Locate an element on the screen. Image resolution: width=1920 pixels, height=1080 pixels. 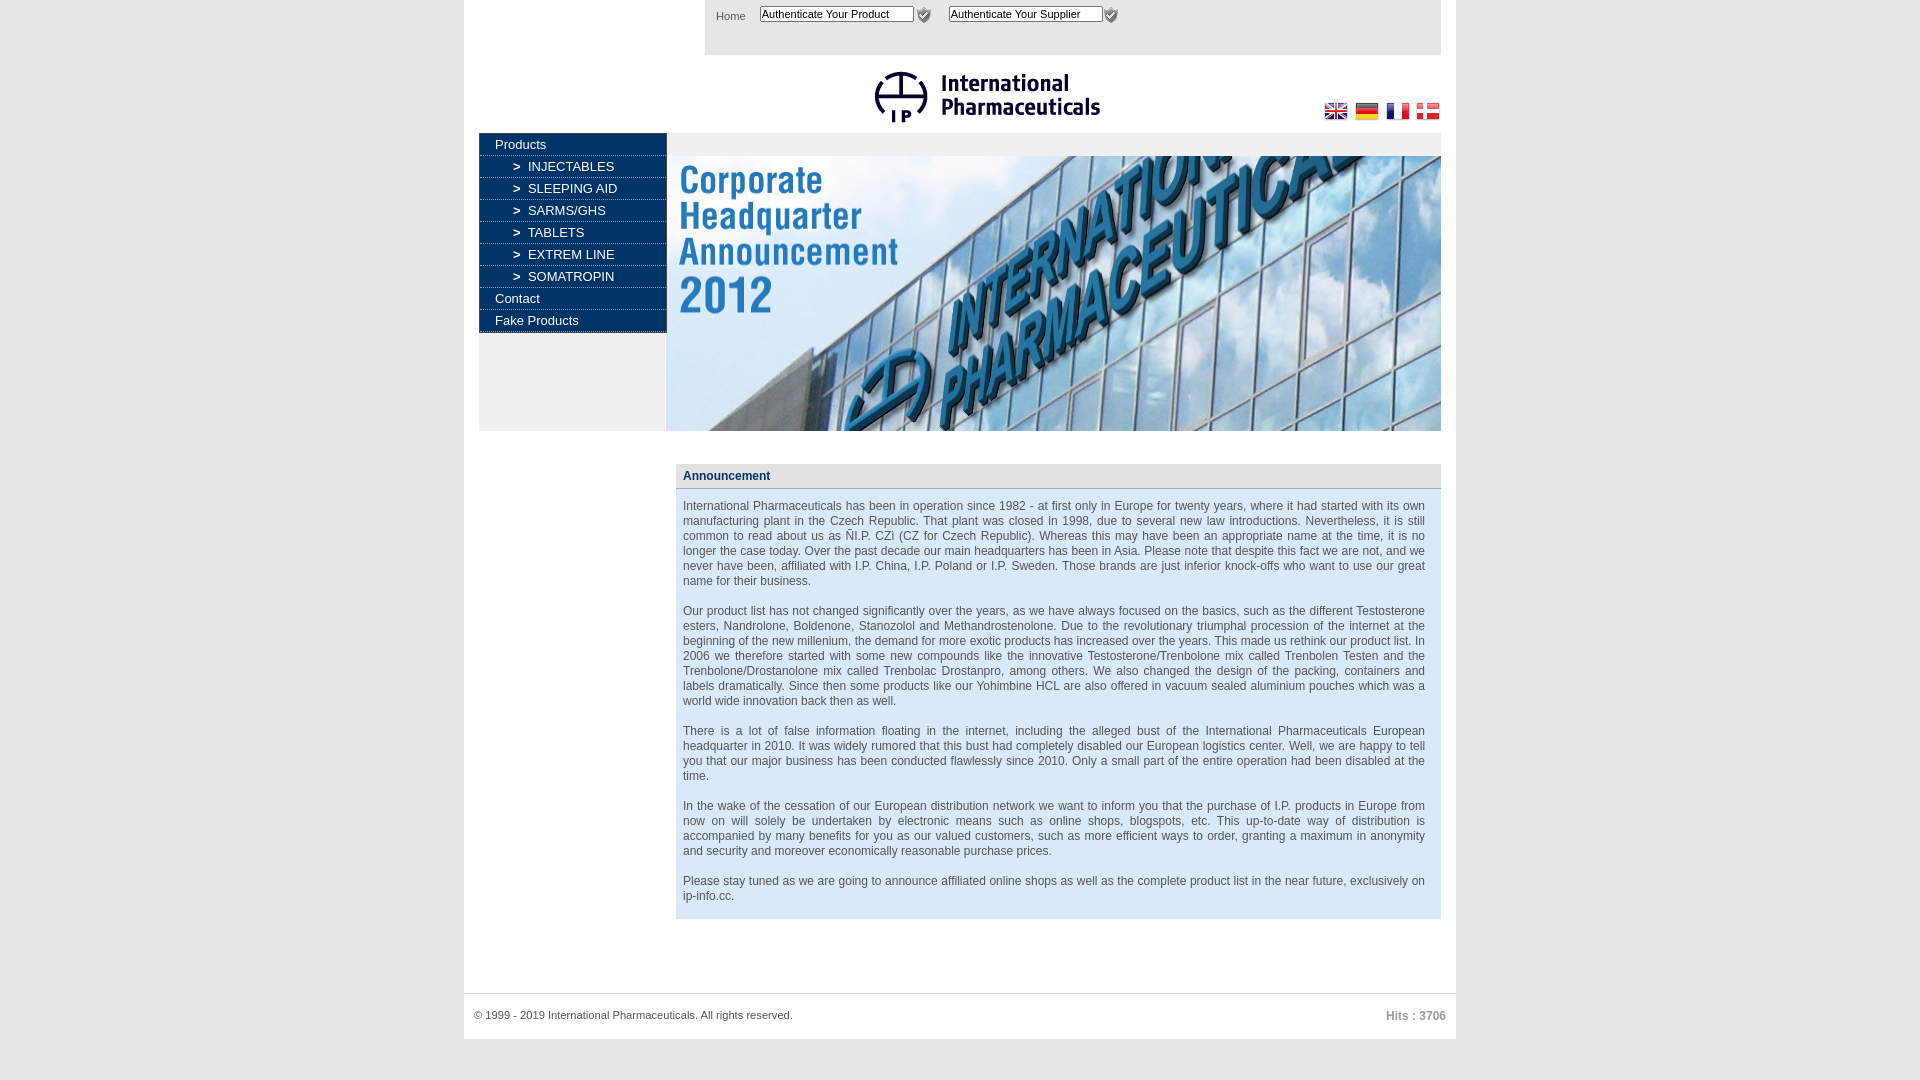
Authenticate Your Supplier is located at coordinates (1026, 14).